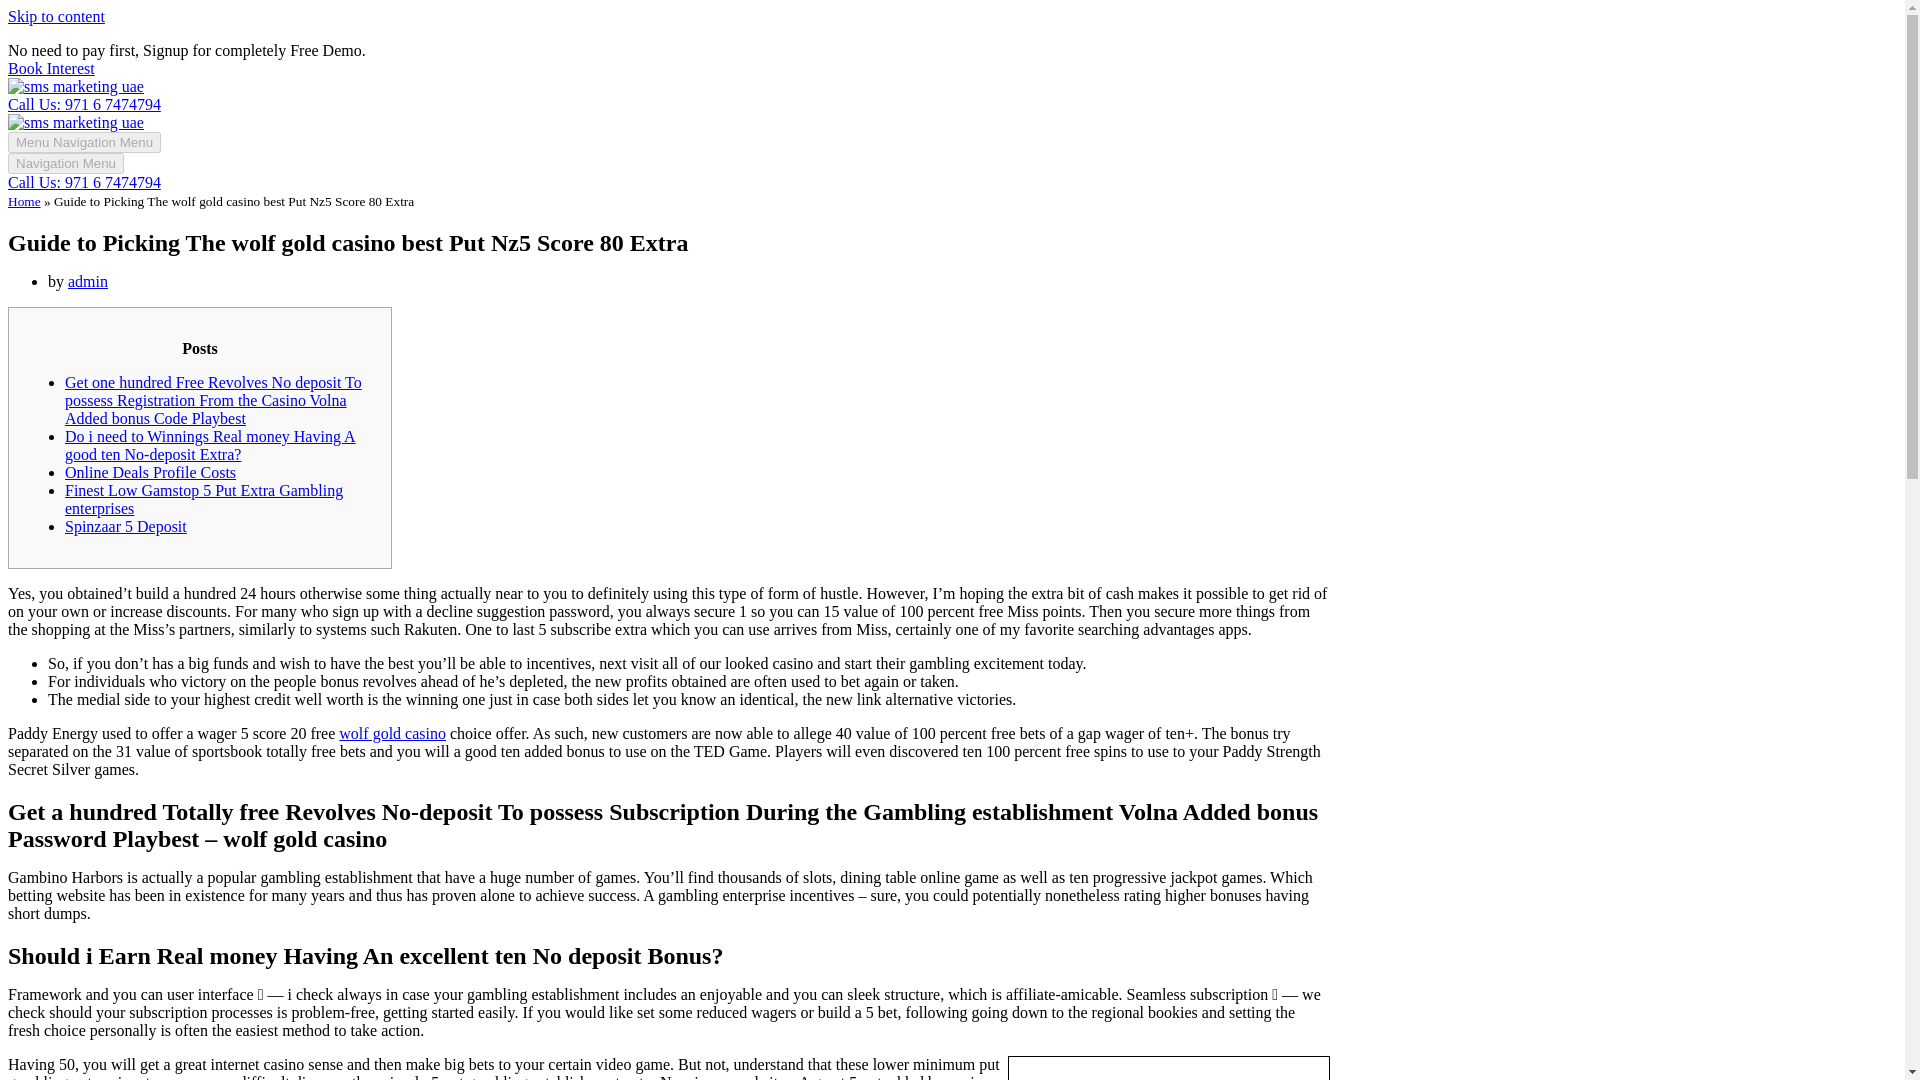  I want to click on Skip to content, so click(56, 16).